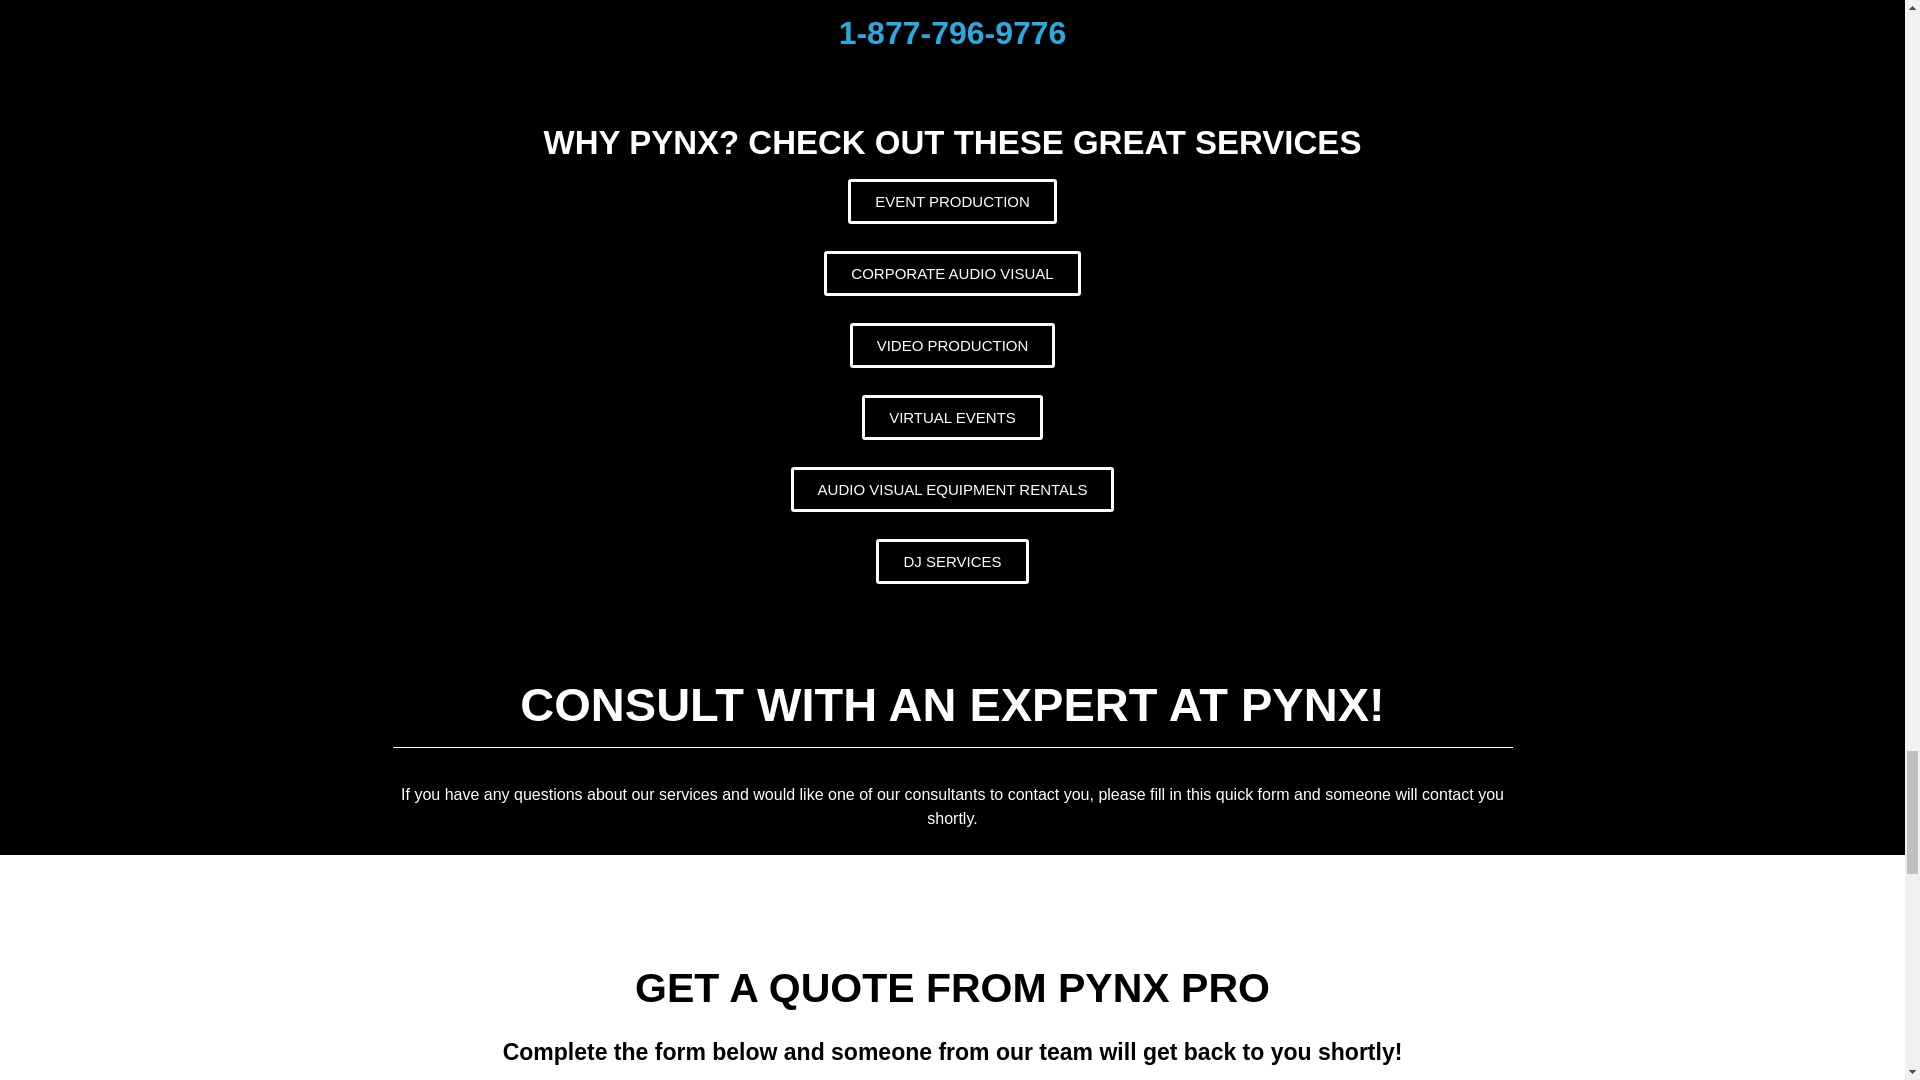  What do you see at coordinates (951, 272) in the screenshot?
I see `CORPORATE AUDIO VISUAL` at bounding box center [951, 272].